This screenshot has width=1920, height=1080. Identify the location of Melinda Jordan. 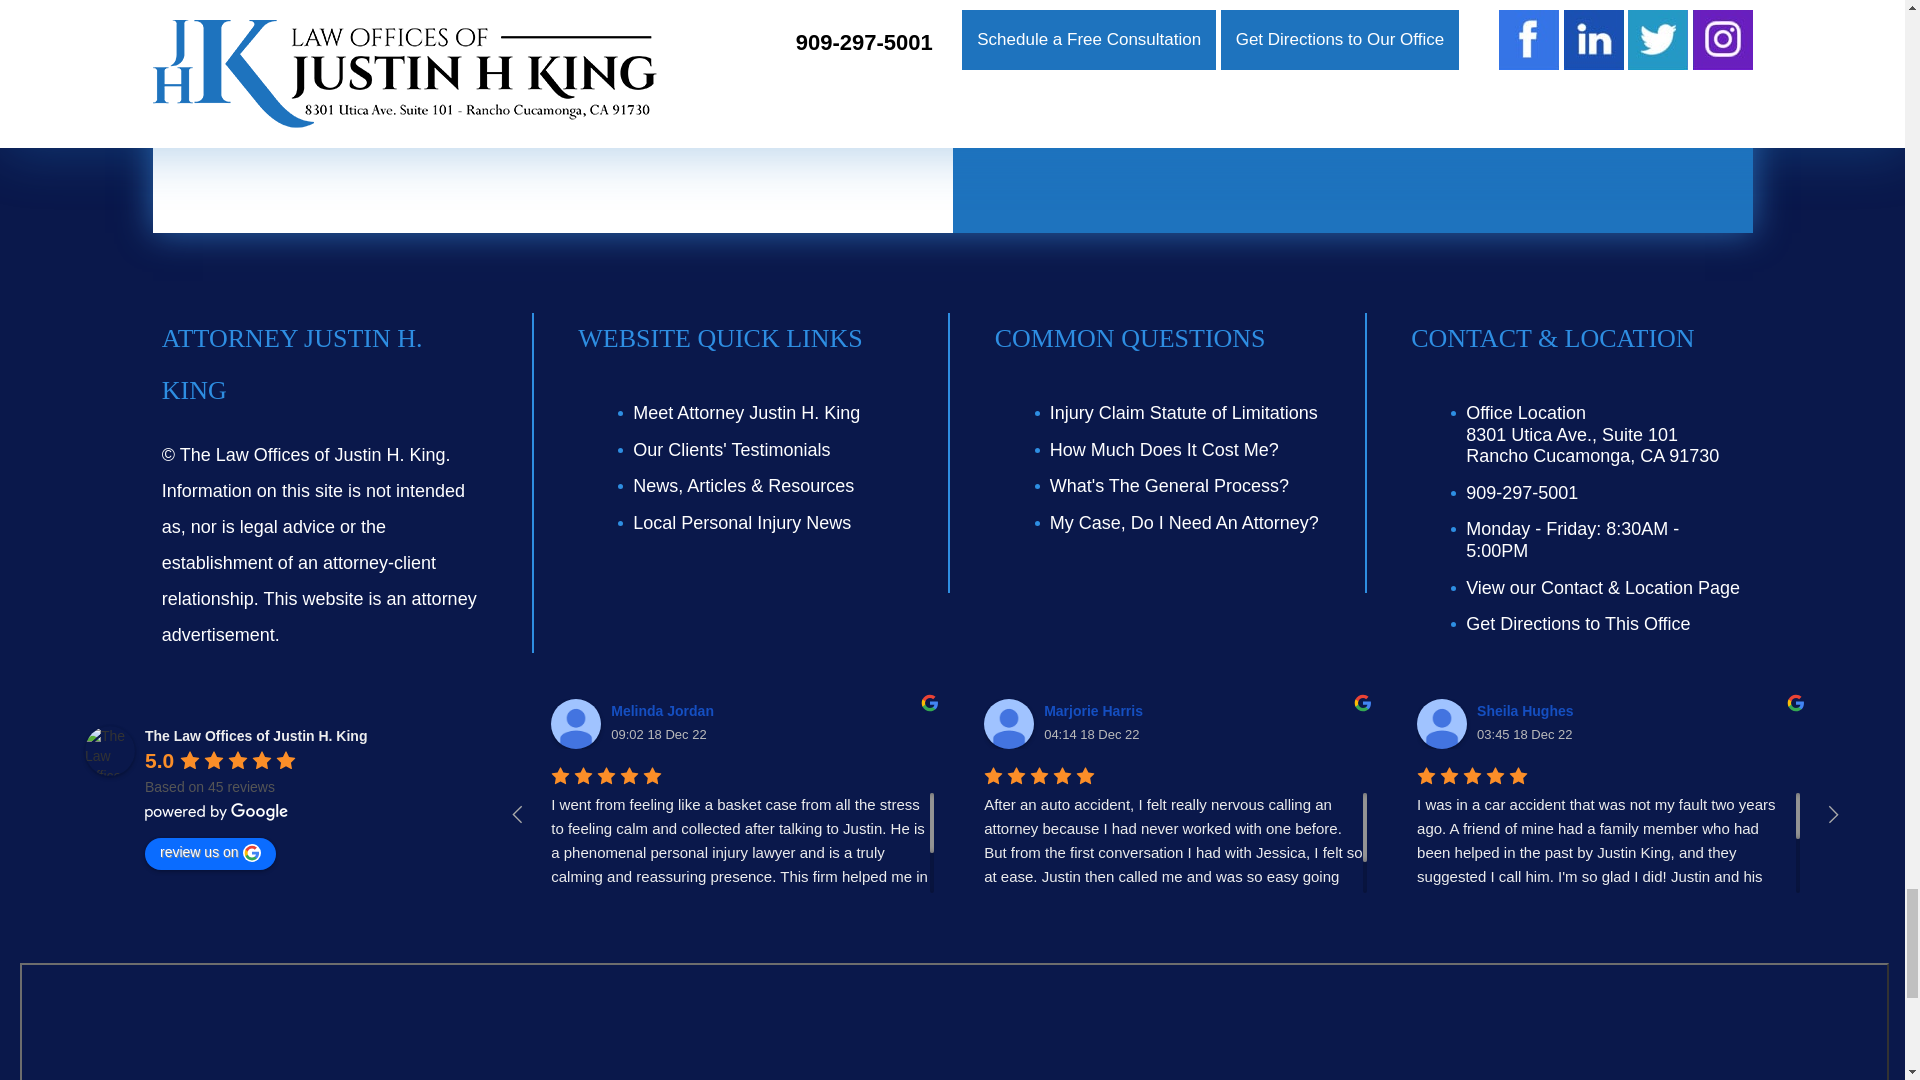
(576, 724).